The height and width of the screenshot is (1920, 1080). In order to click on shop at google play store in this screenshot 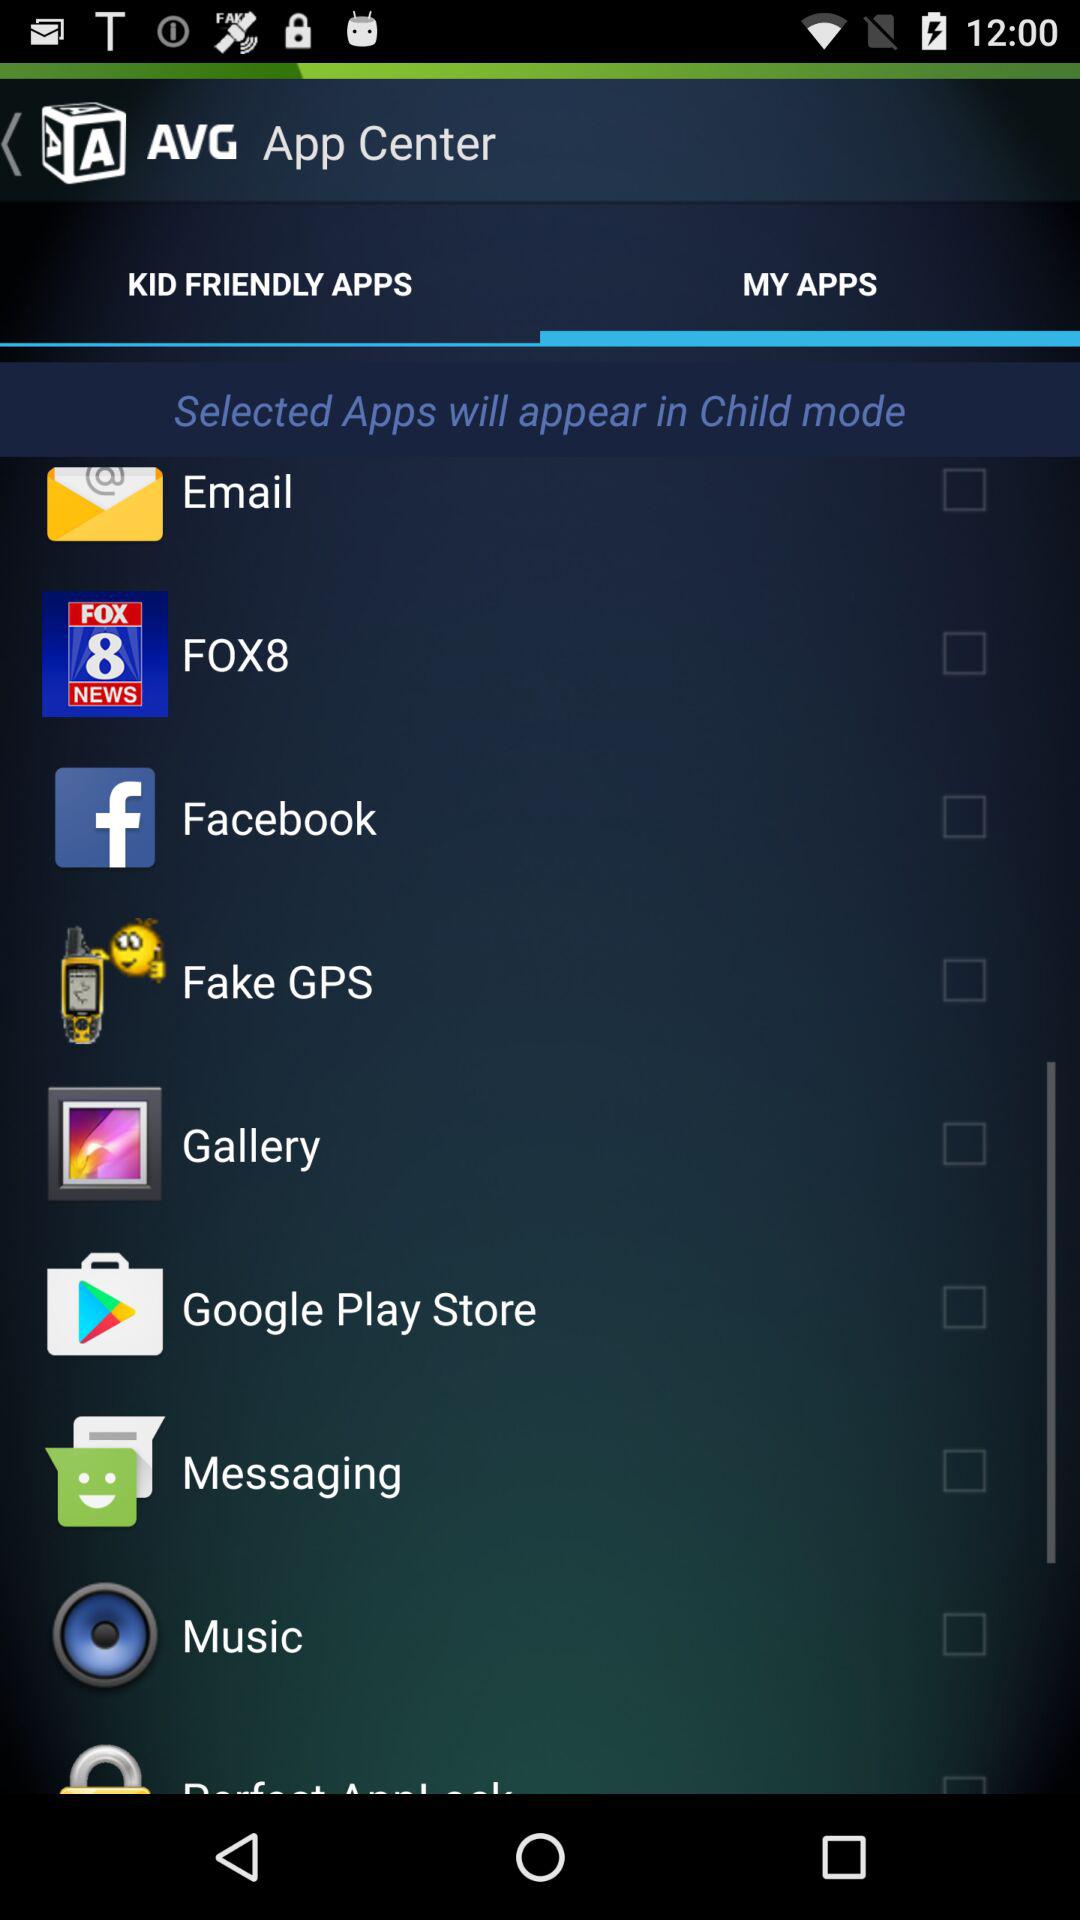, I will do `click(105, 1308)`.